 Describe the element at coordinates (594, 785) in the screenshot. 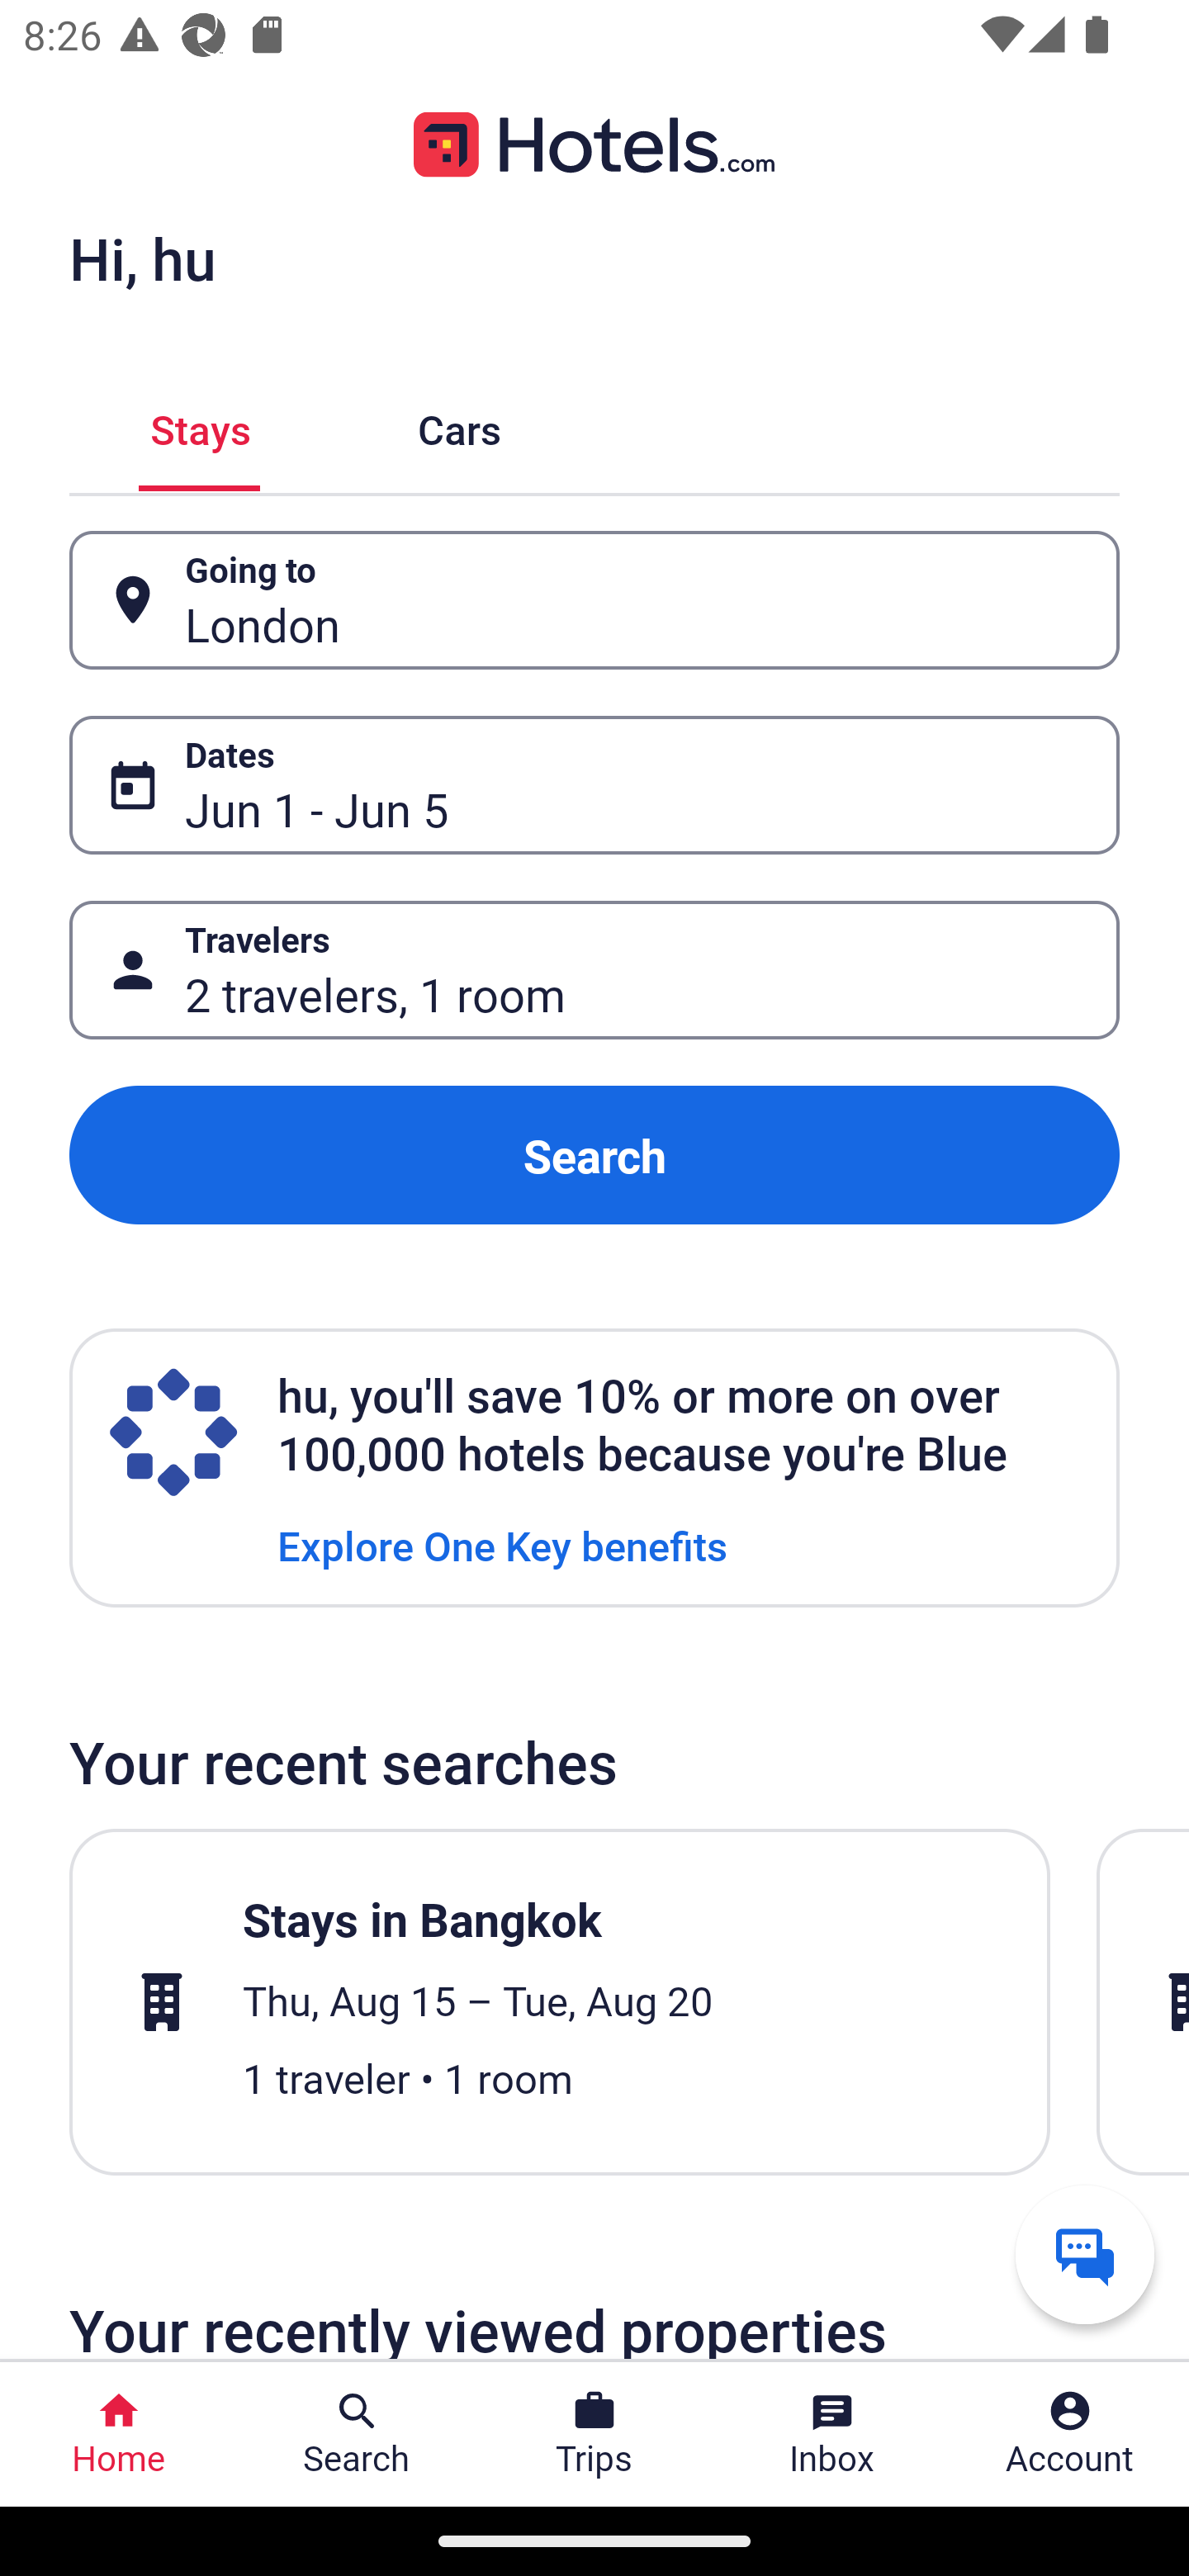

I see `Dates Button Jun 1 - Jun 5` at that location.